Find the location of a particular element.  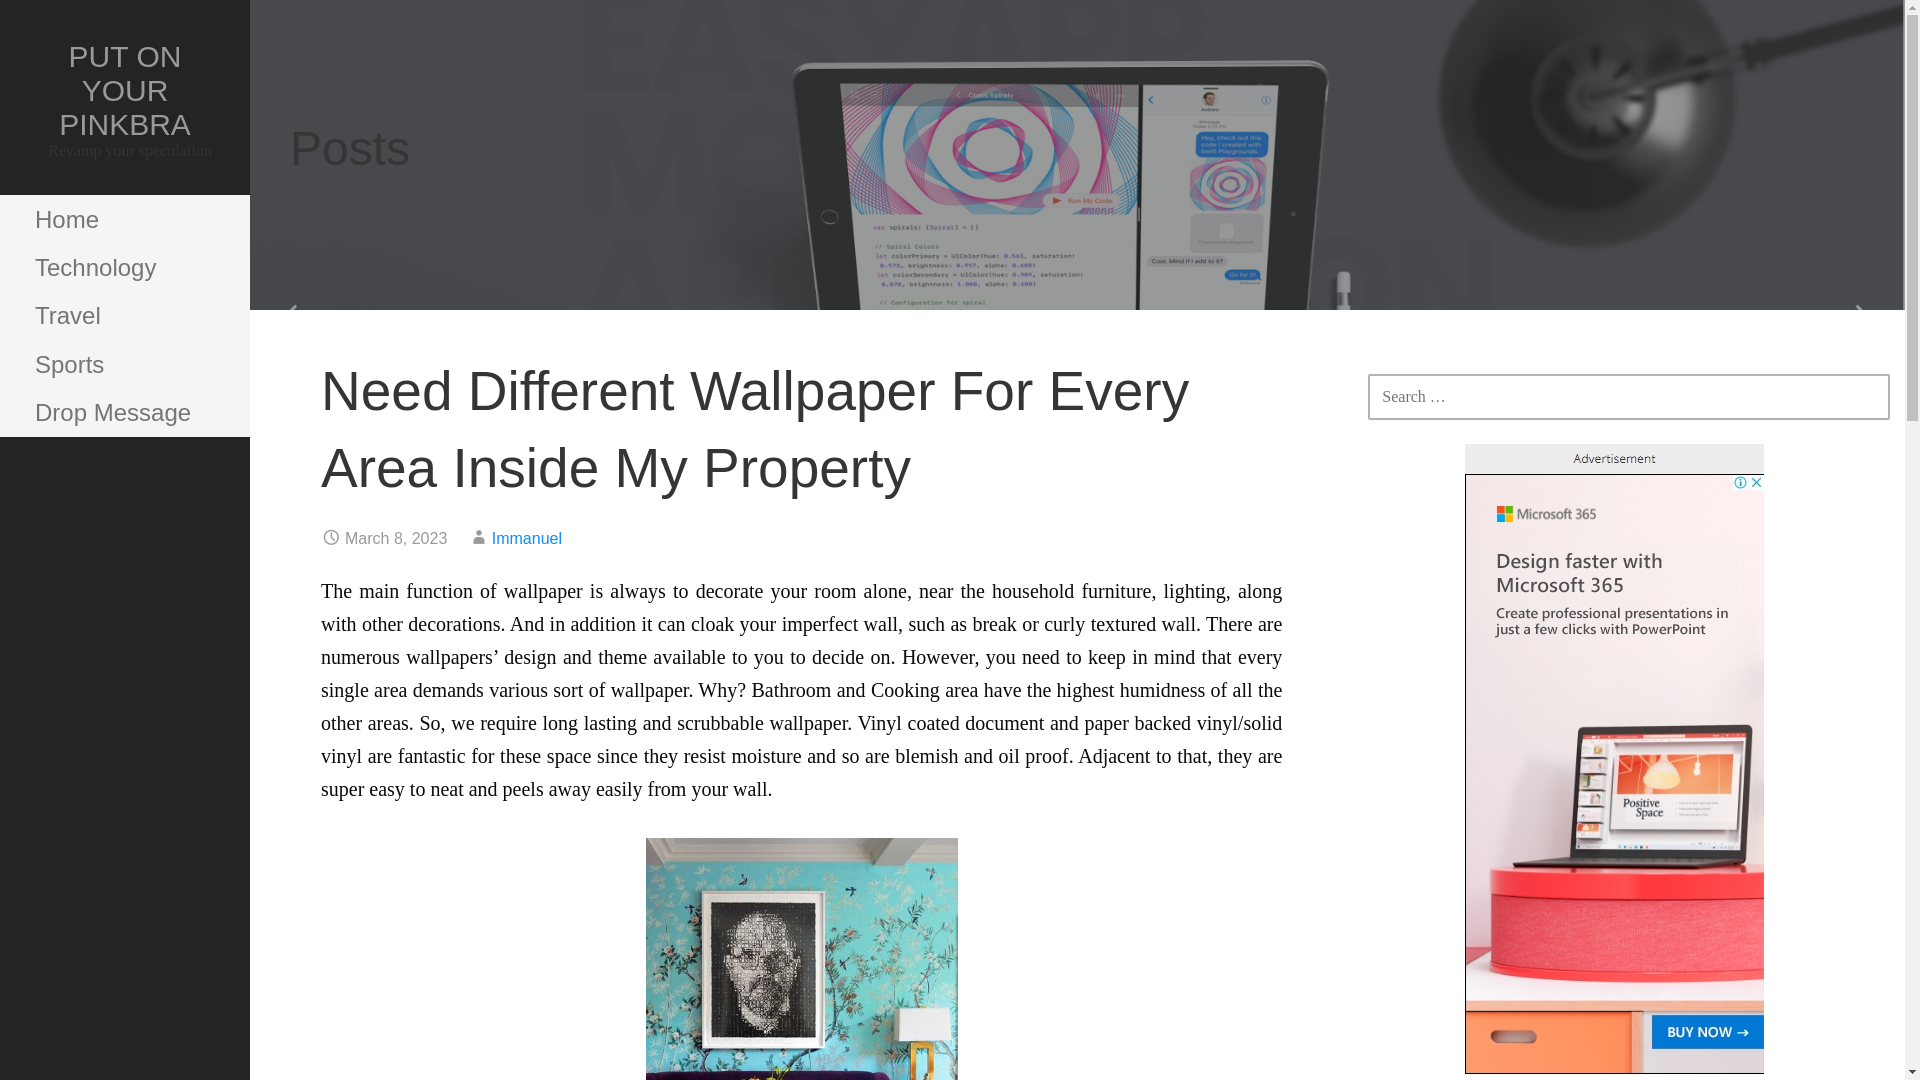

Drop Message is located at coordinates (124, 412).